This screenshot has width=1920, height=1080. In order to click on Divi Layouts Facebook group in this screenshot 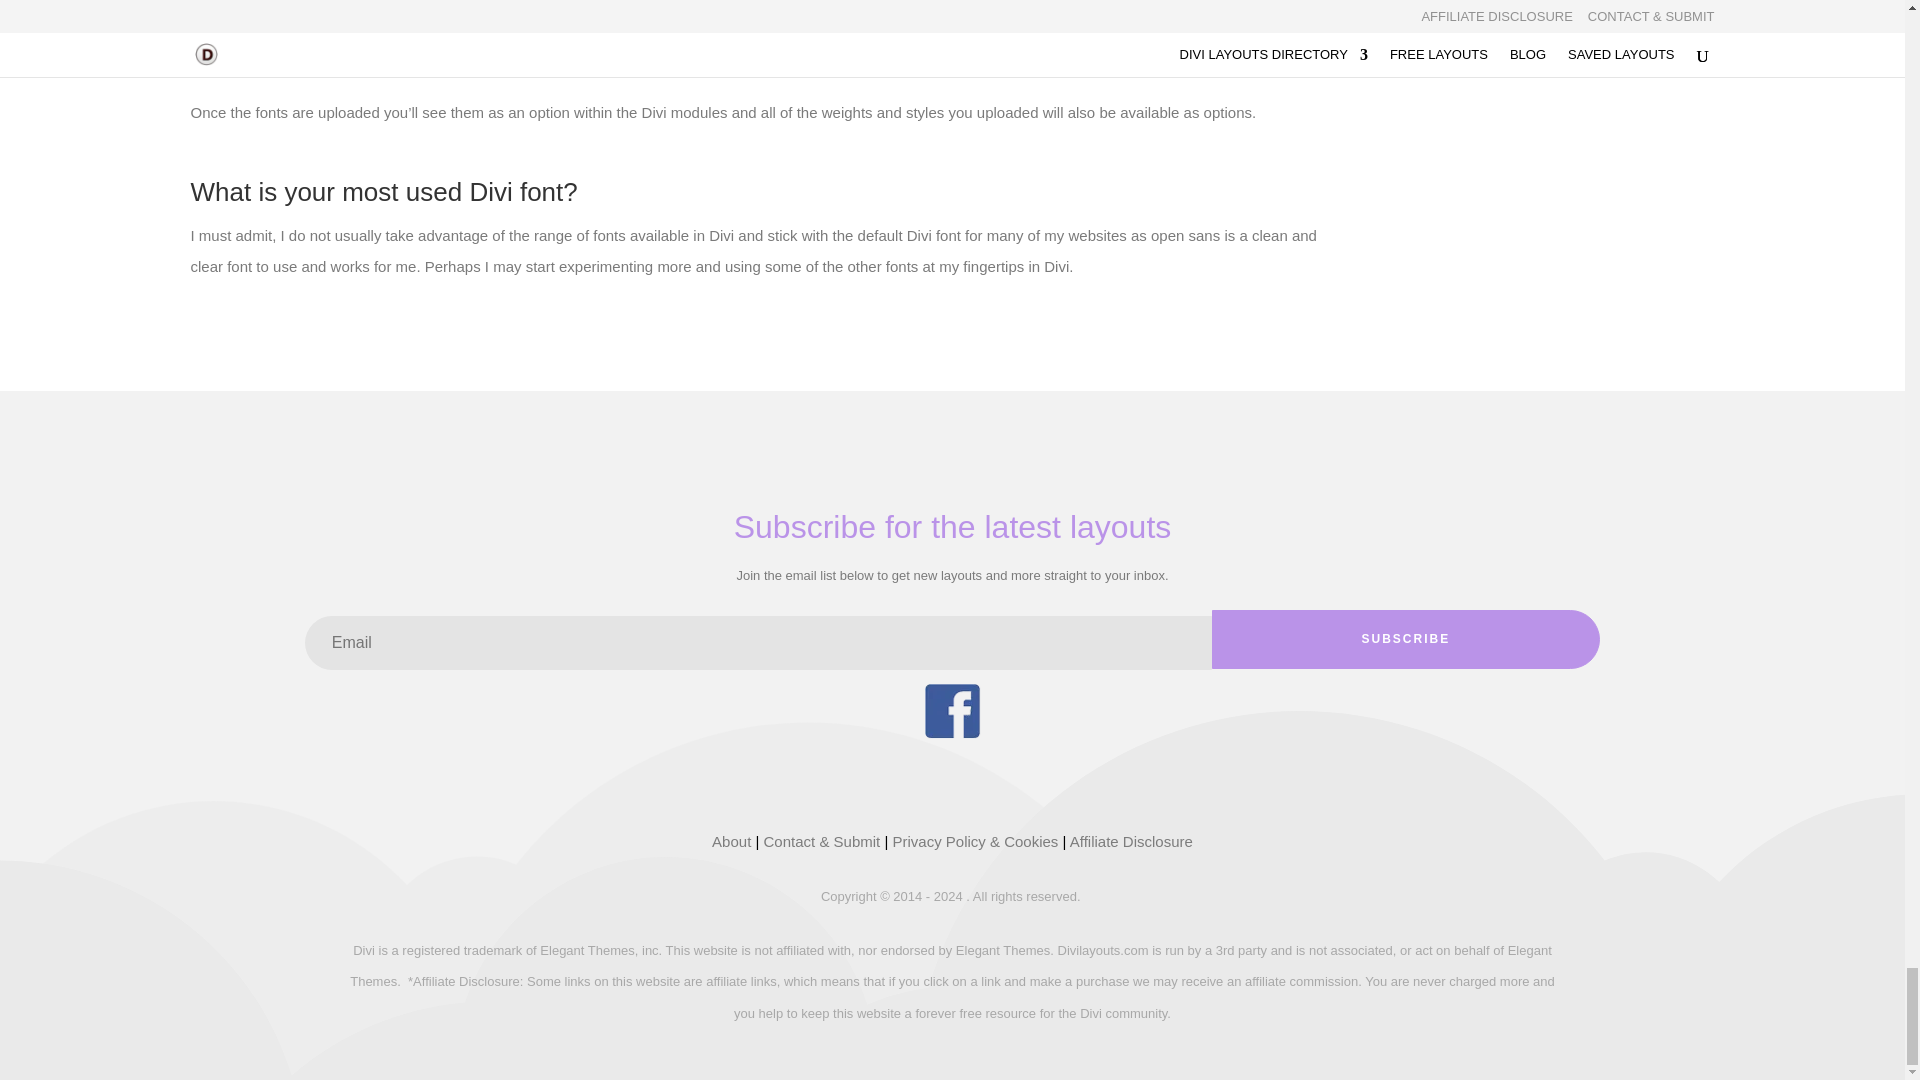, I will do `click(951, 732)`.